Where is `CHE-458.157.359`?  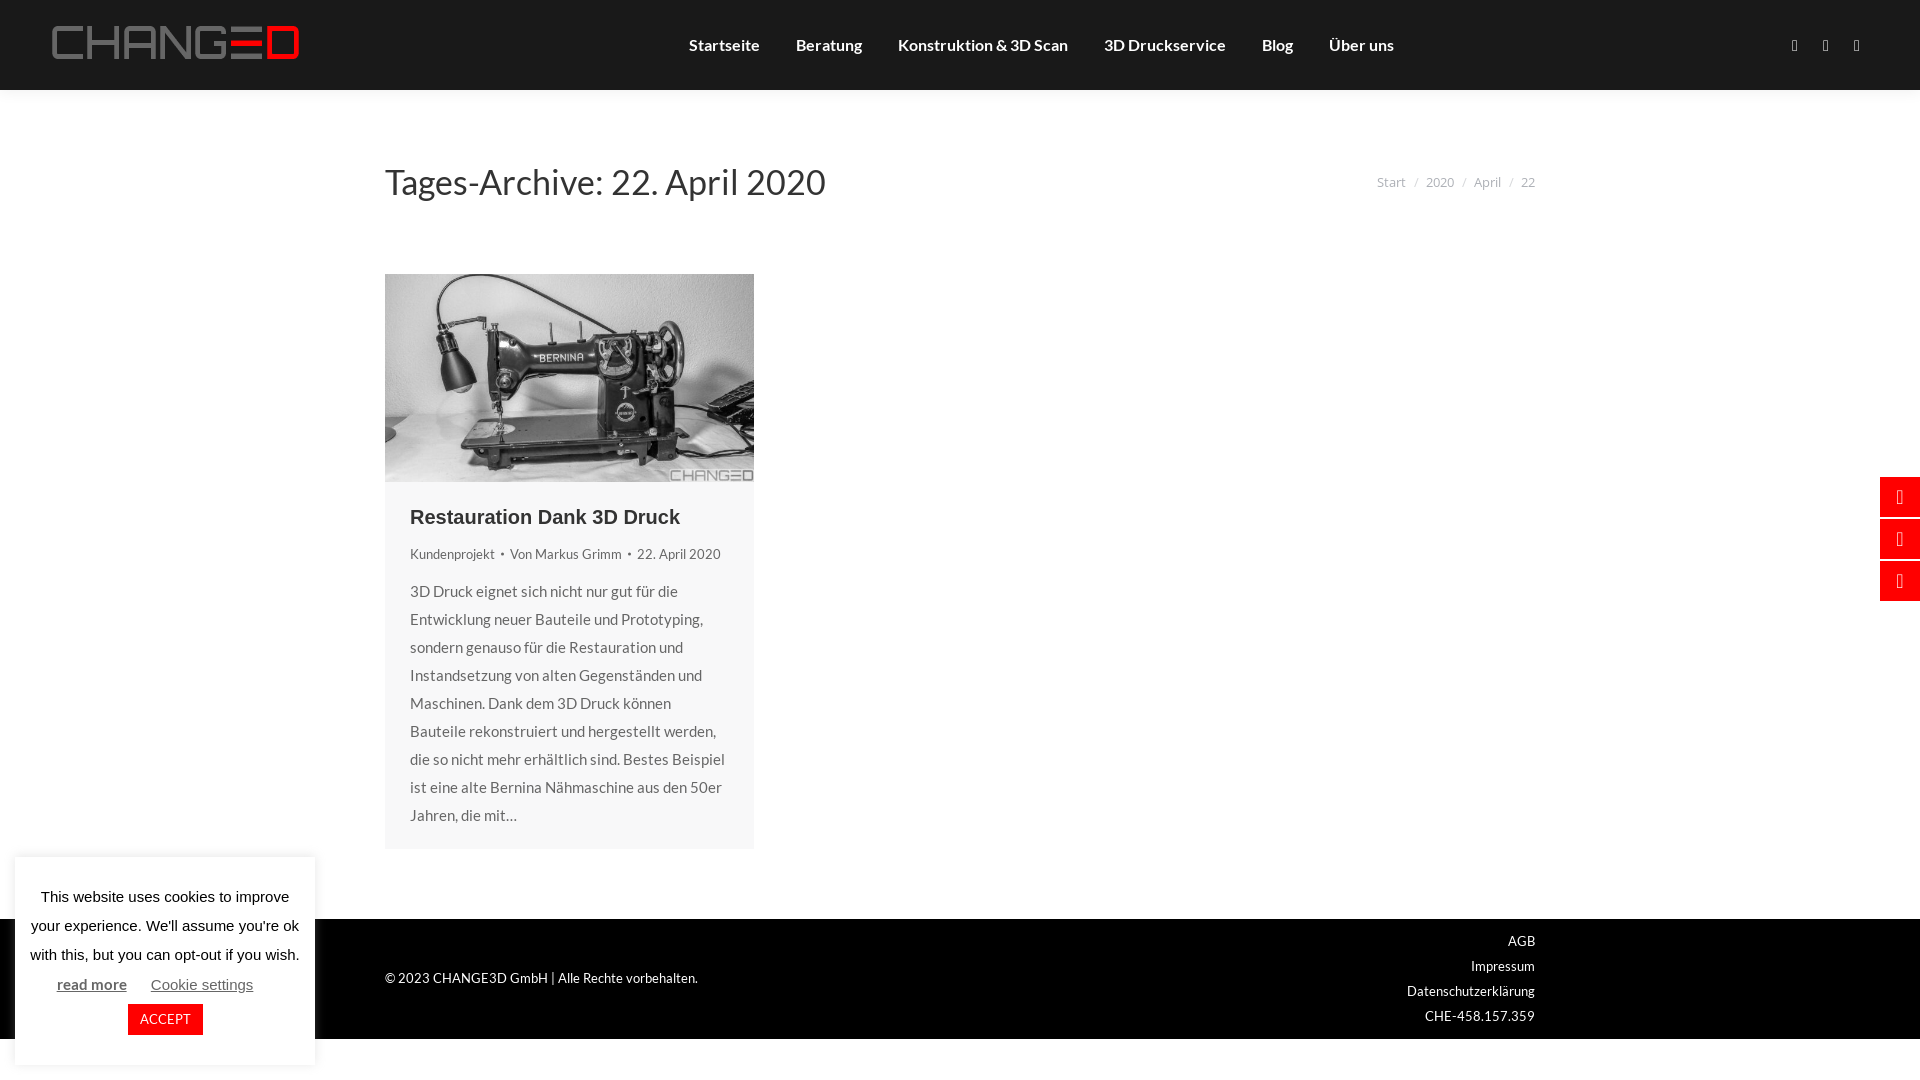 CHE-458.157.359 is located at coordinates (1480, 1016).